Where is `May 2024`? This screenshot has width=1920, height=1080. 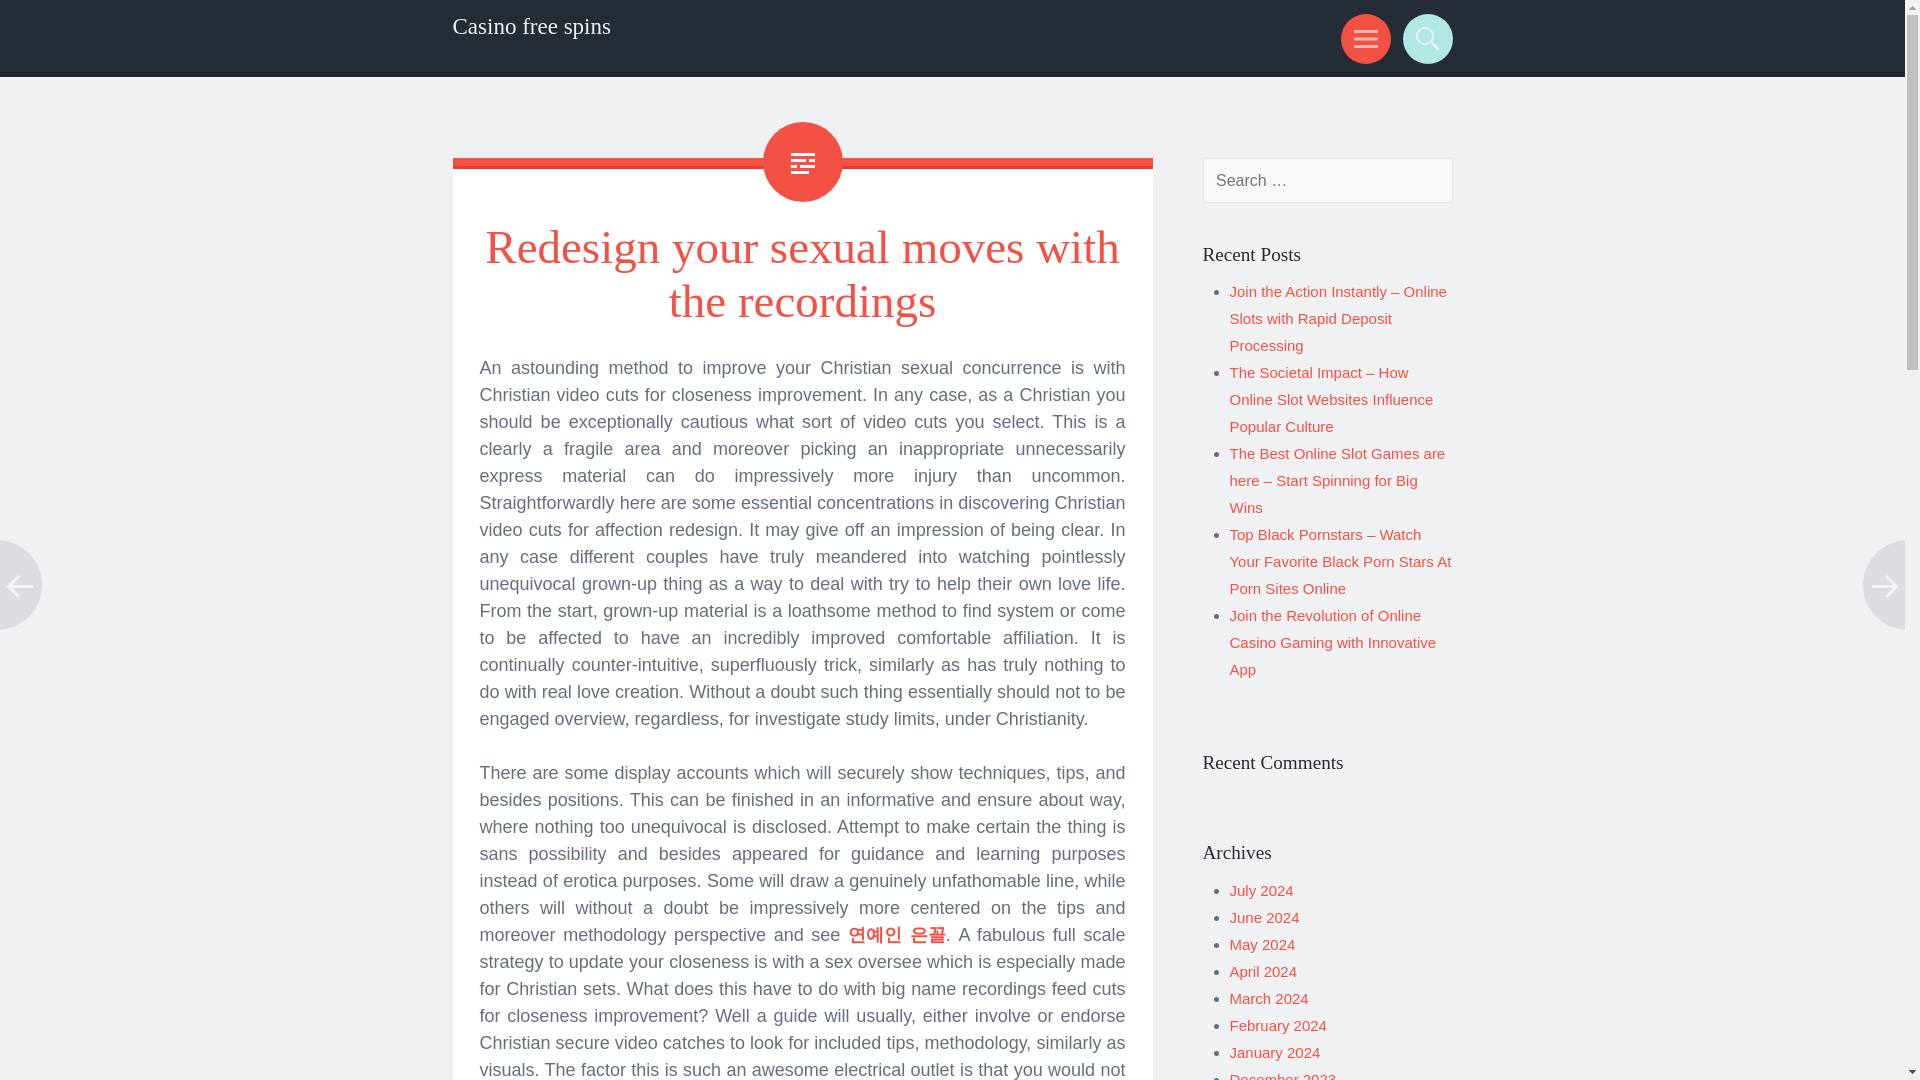
May 2024 is located at coordinates (1263, 944).